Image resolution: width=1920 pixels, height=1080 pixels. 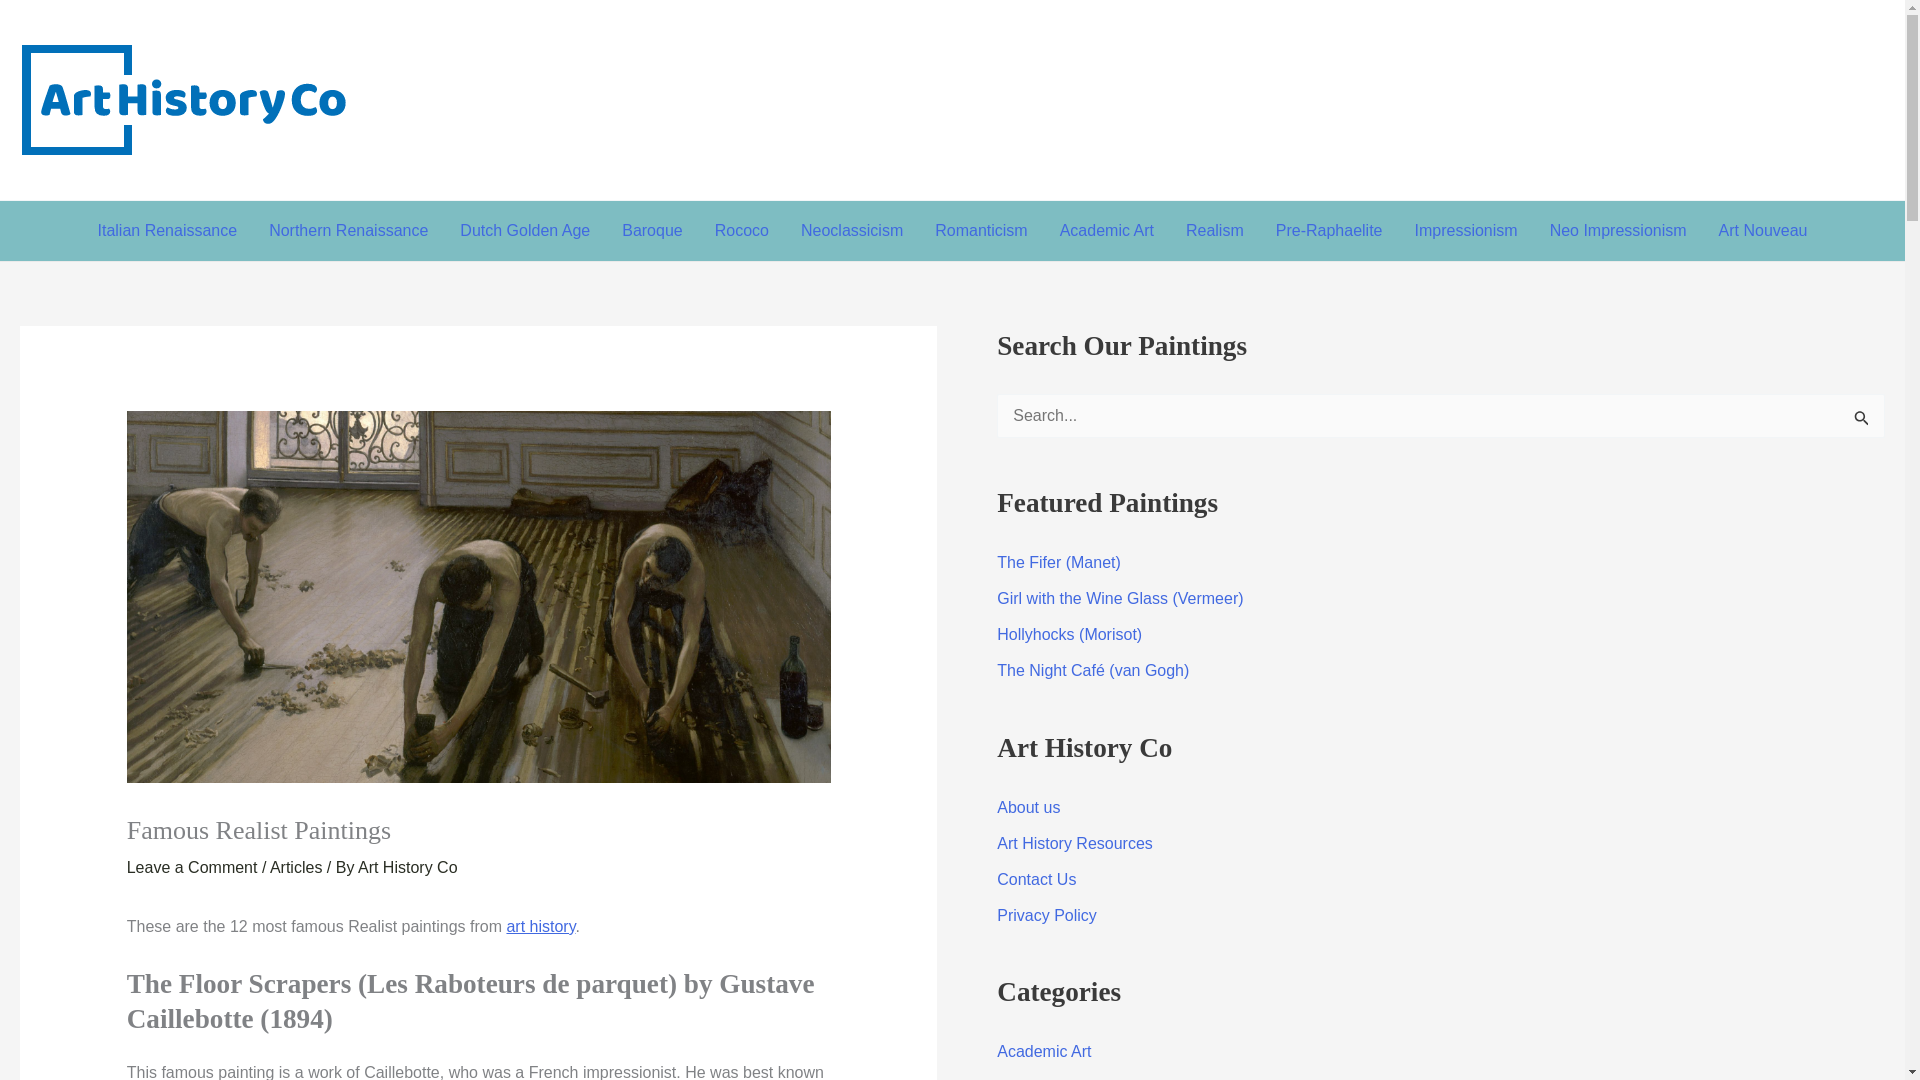 I want to click on Pre-Raphaelite, so click(x=1329, y=230).